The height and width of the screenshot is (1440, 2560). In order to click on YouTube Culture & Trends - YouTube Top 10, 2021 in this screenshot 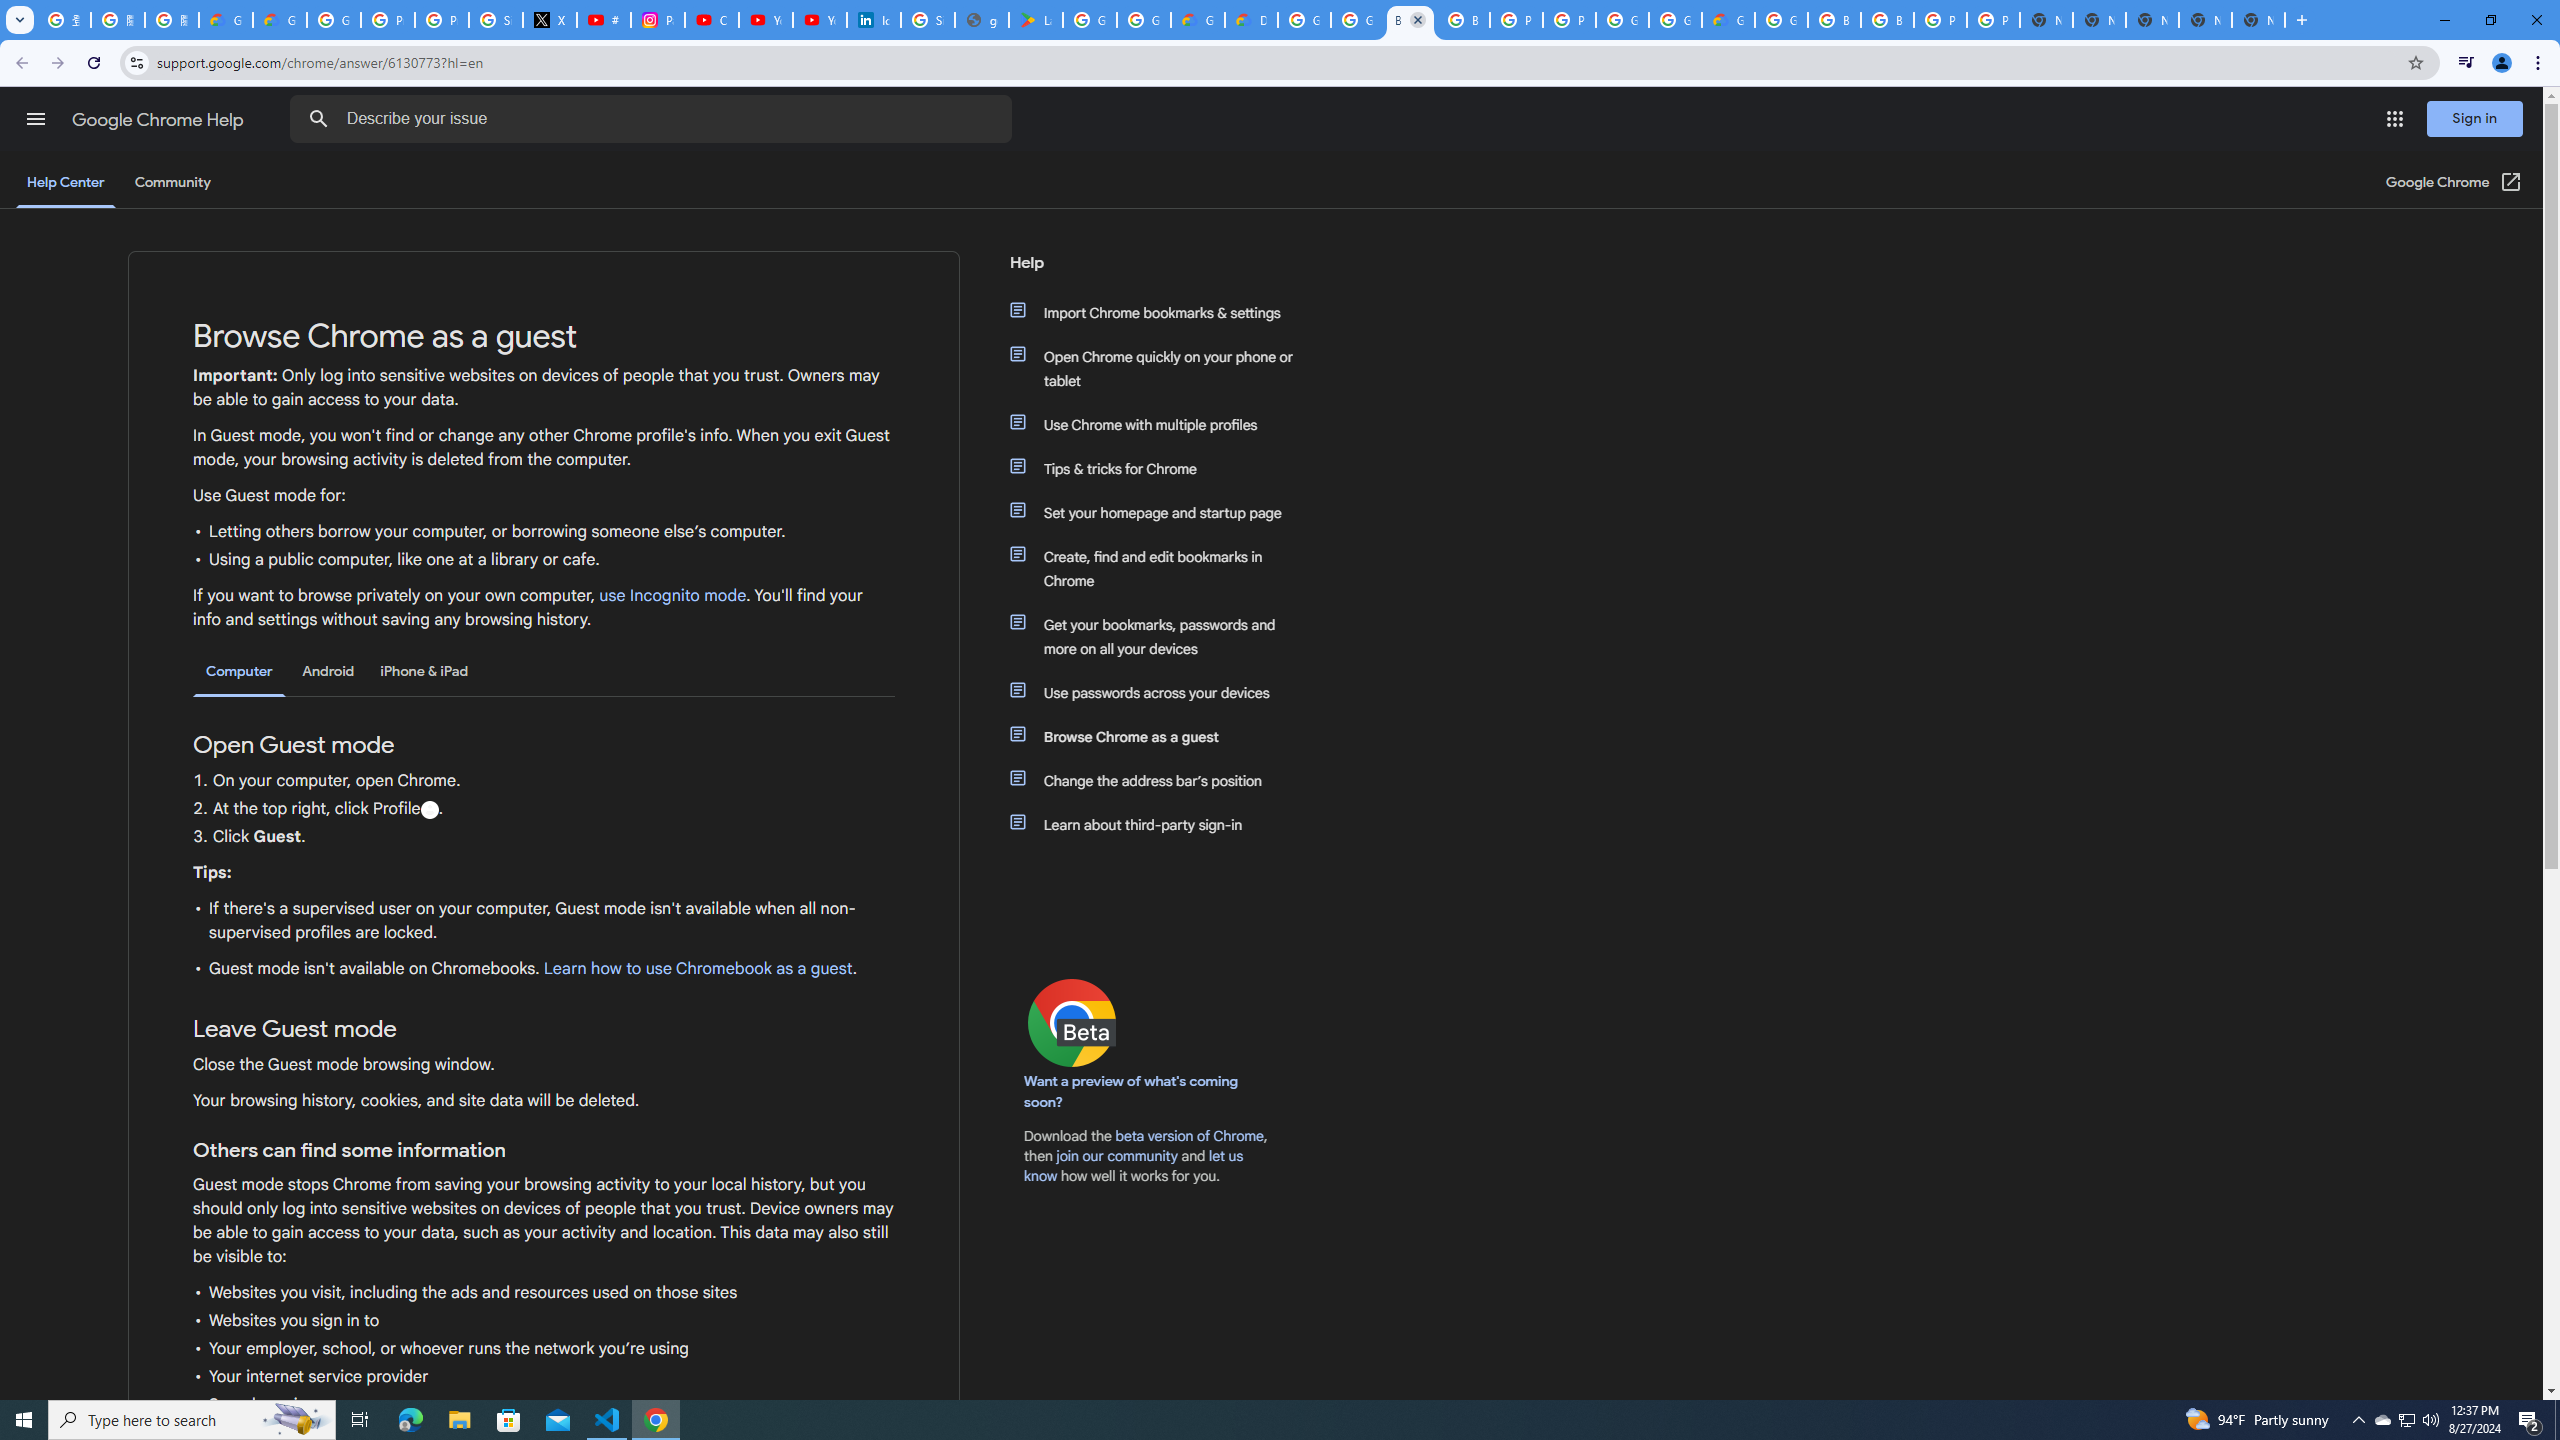, I will do `click(819, 20)`.